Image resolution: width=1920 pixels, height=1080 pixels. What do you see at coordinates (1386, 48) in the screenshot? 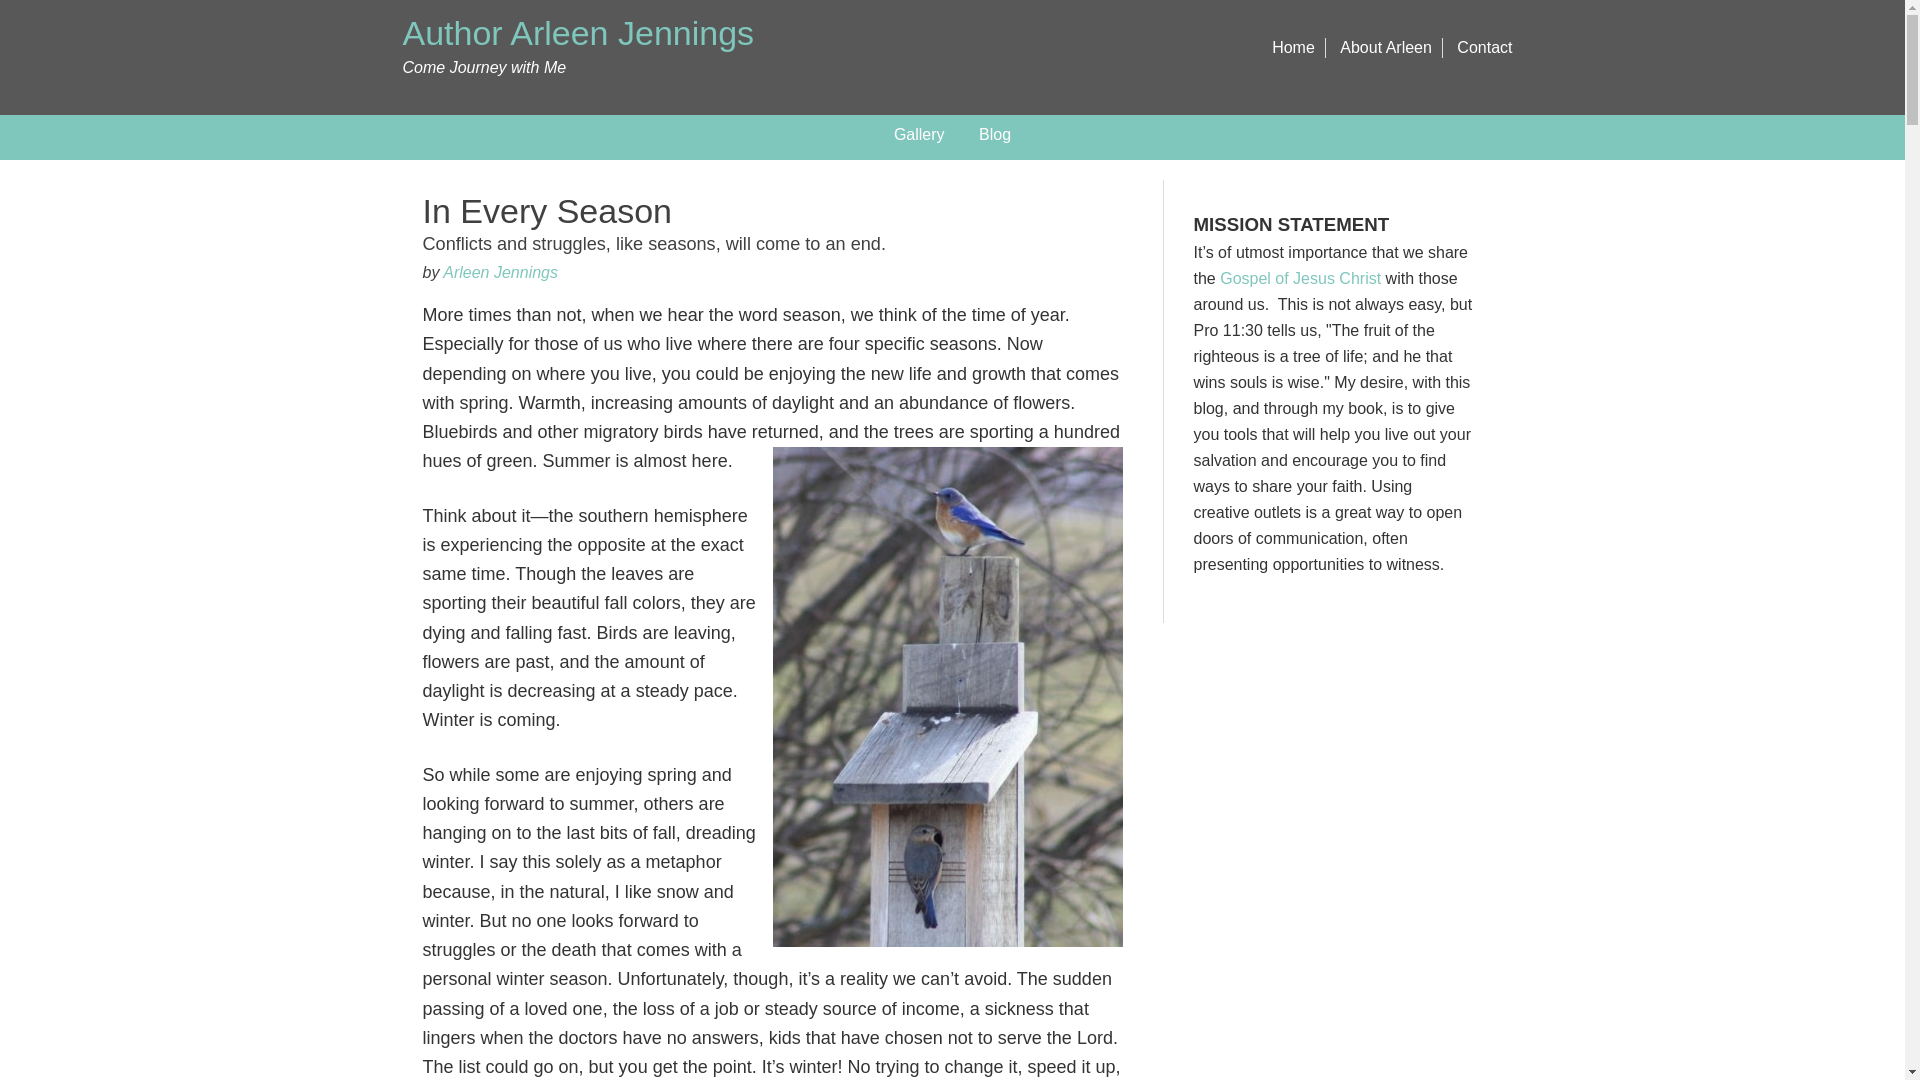
I see `About Arleen` at bounding box center [1386, 48].